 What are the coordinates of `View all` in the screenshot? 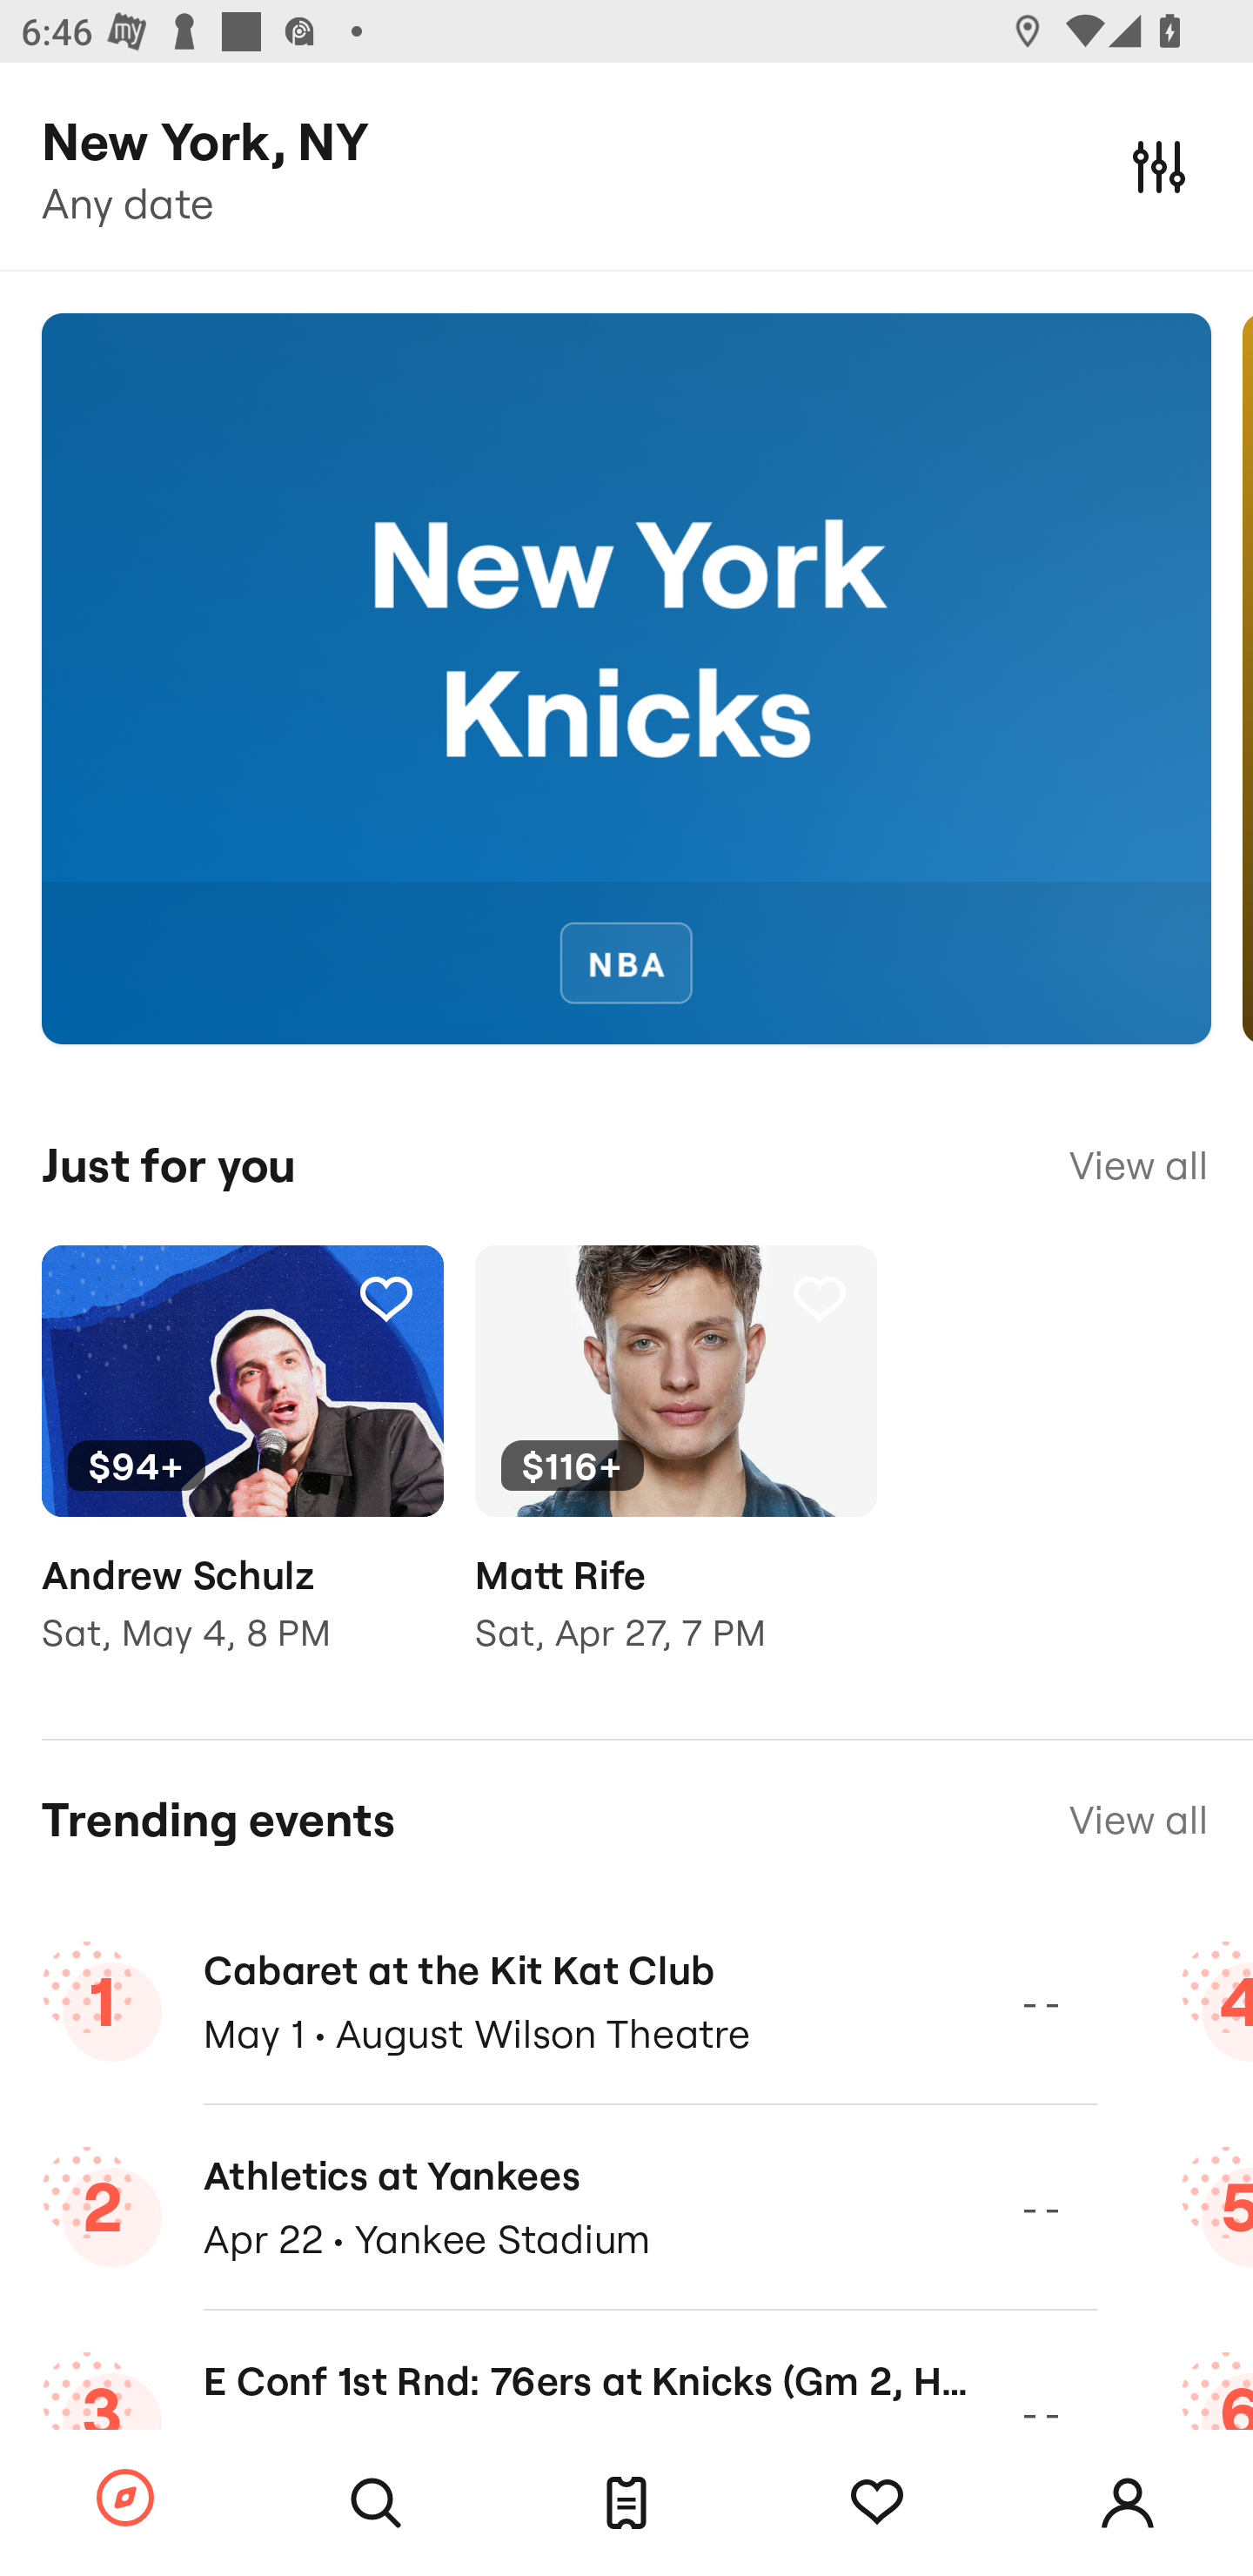 It's located at (1138, 1165).